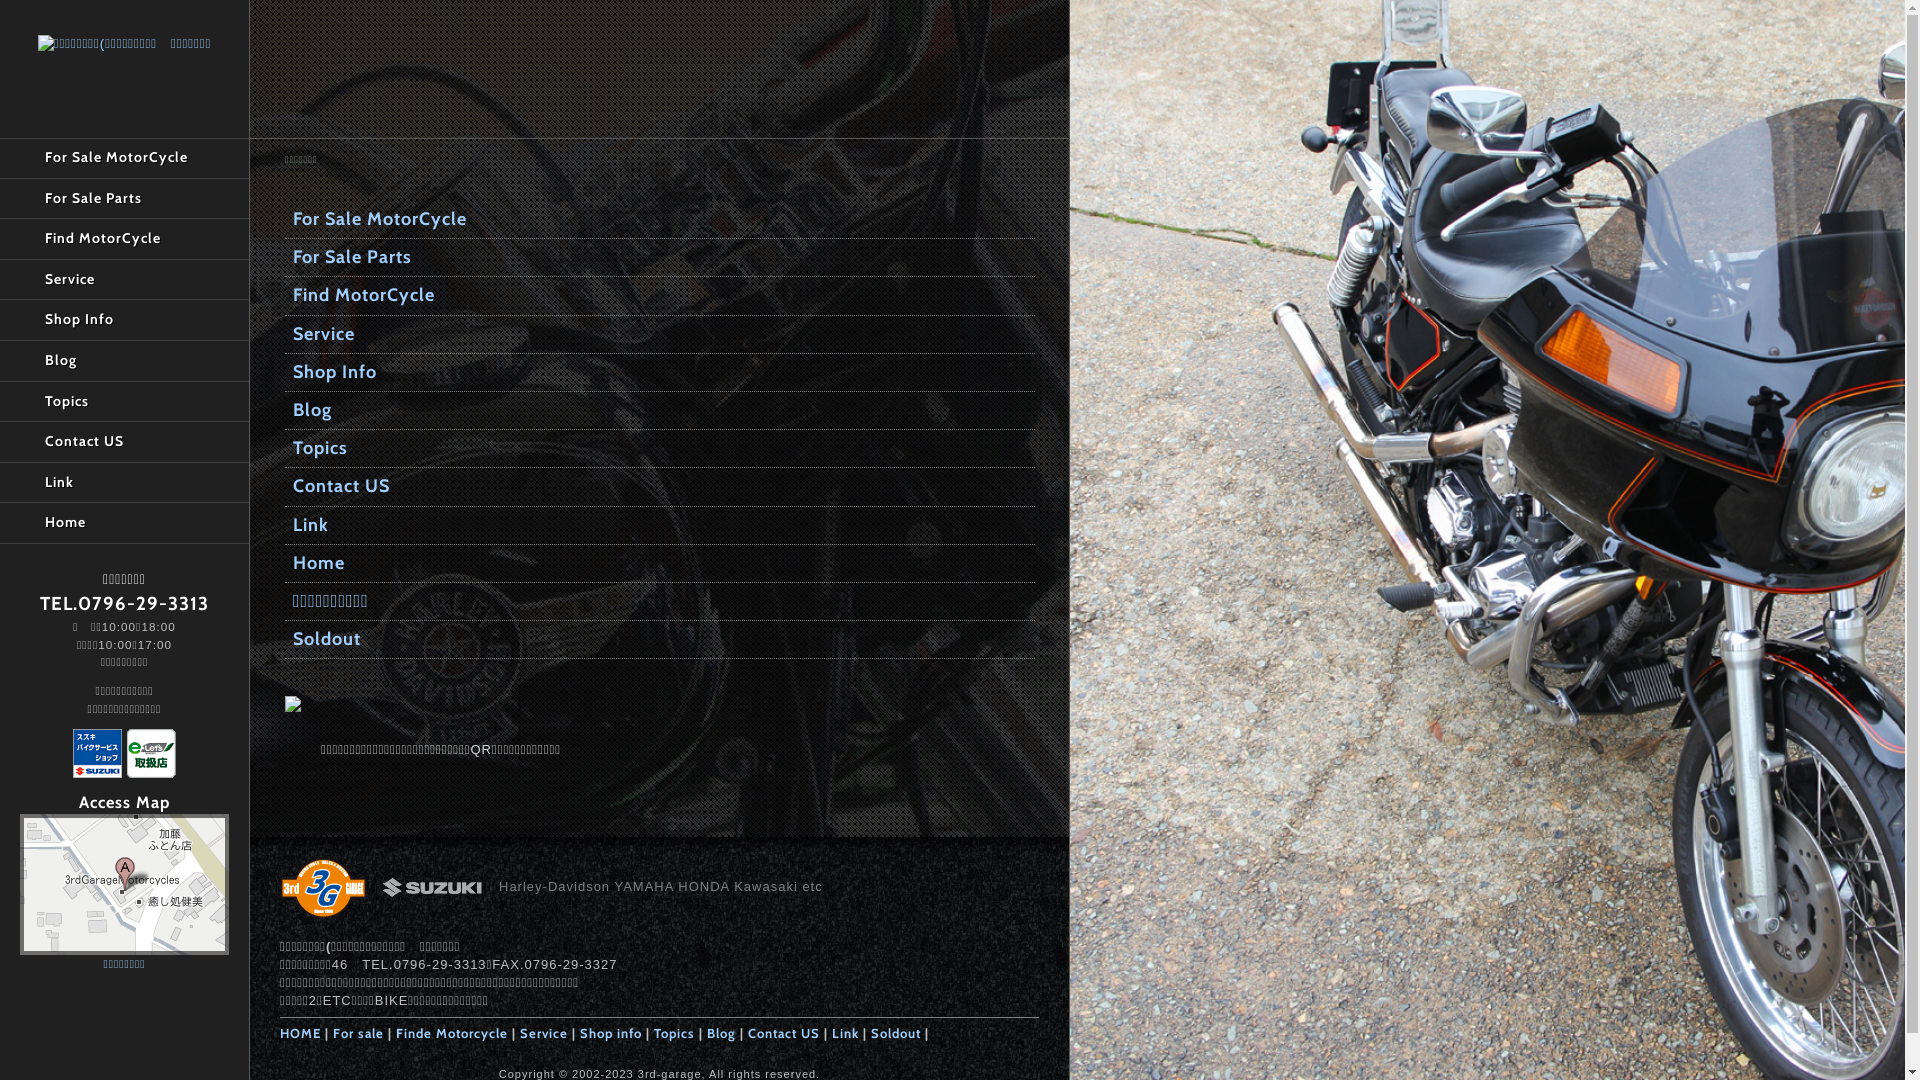  I want to click on Contact US, so click(784, 1033).